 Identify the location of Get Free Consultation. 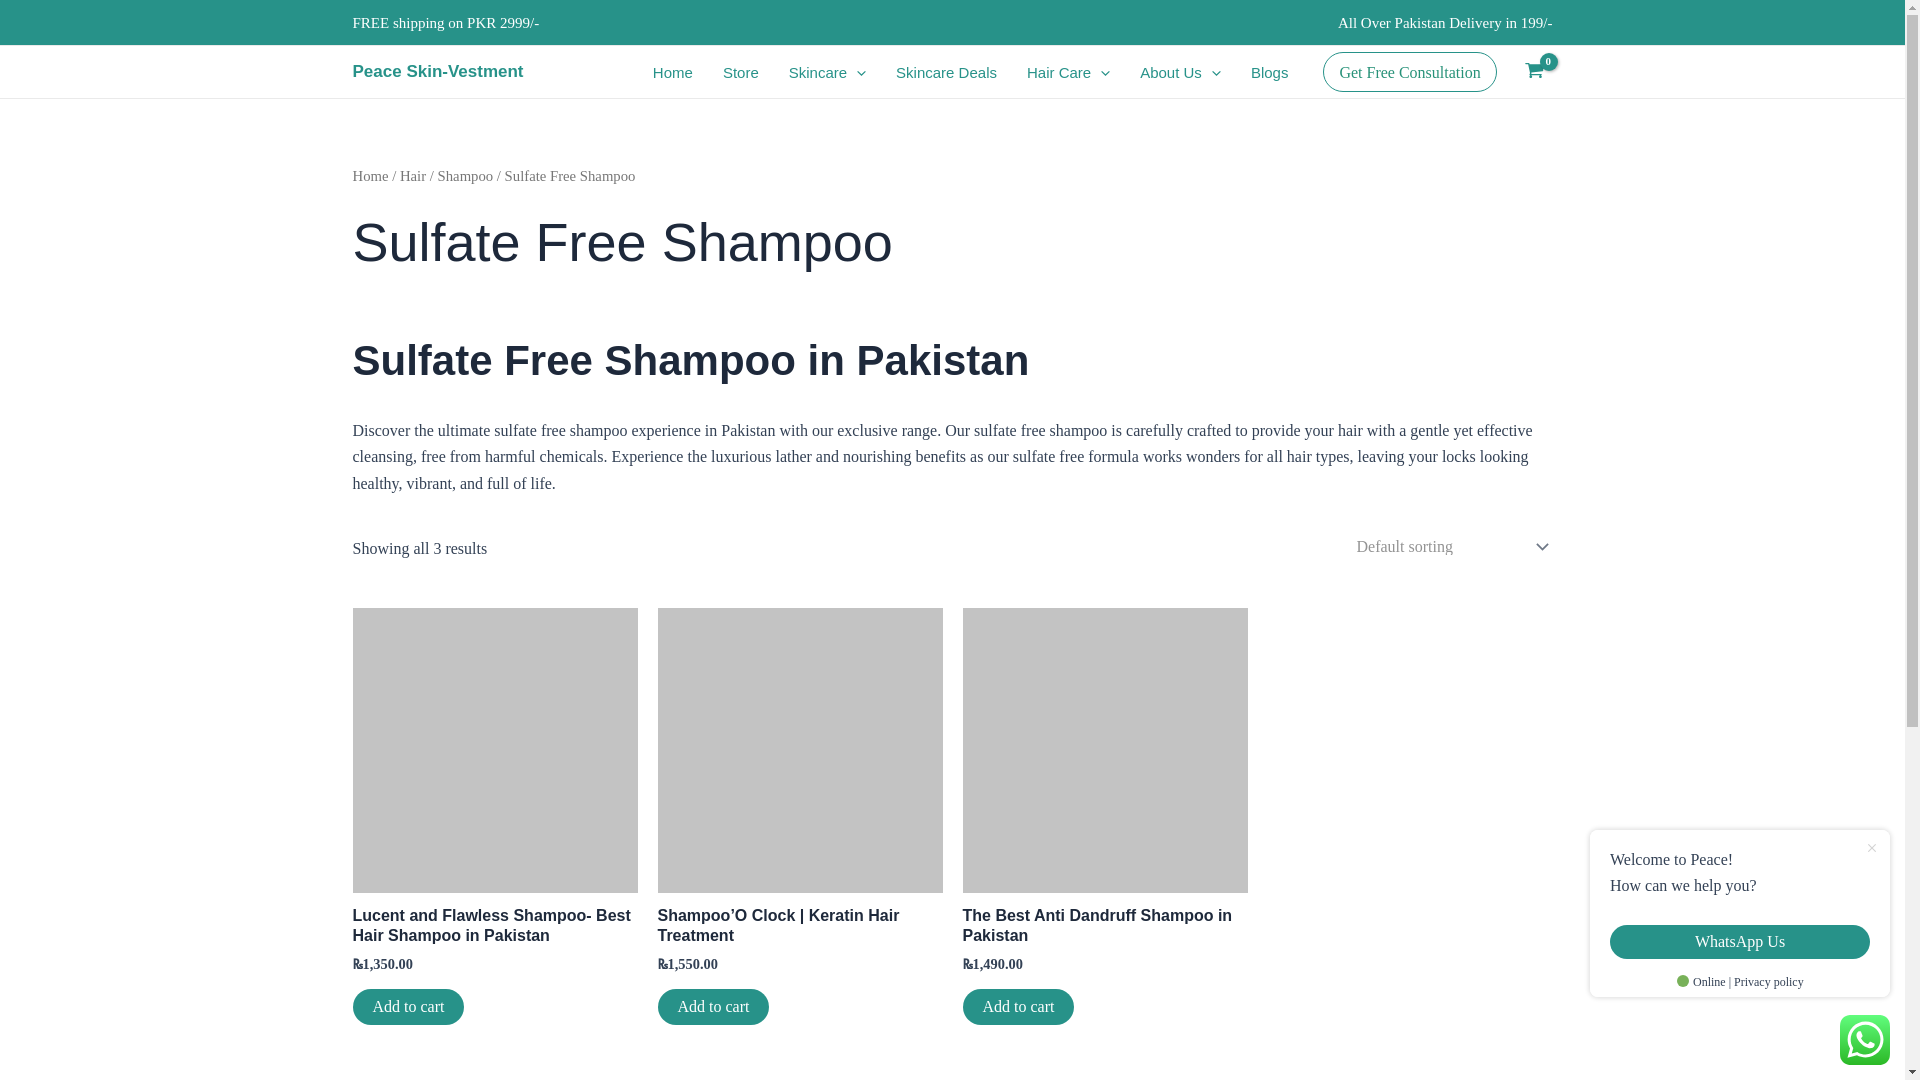
(1408, 71).